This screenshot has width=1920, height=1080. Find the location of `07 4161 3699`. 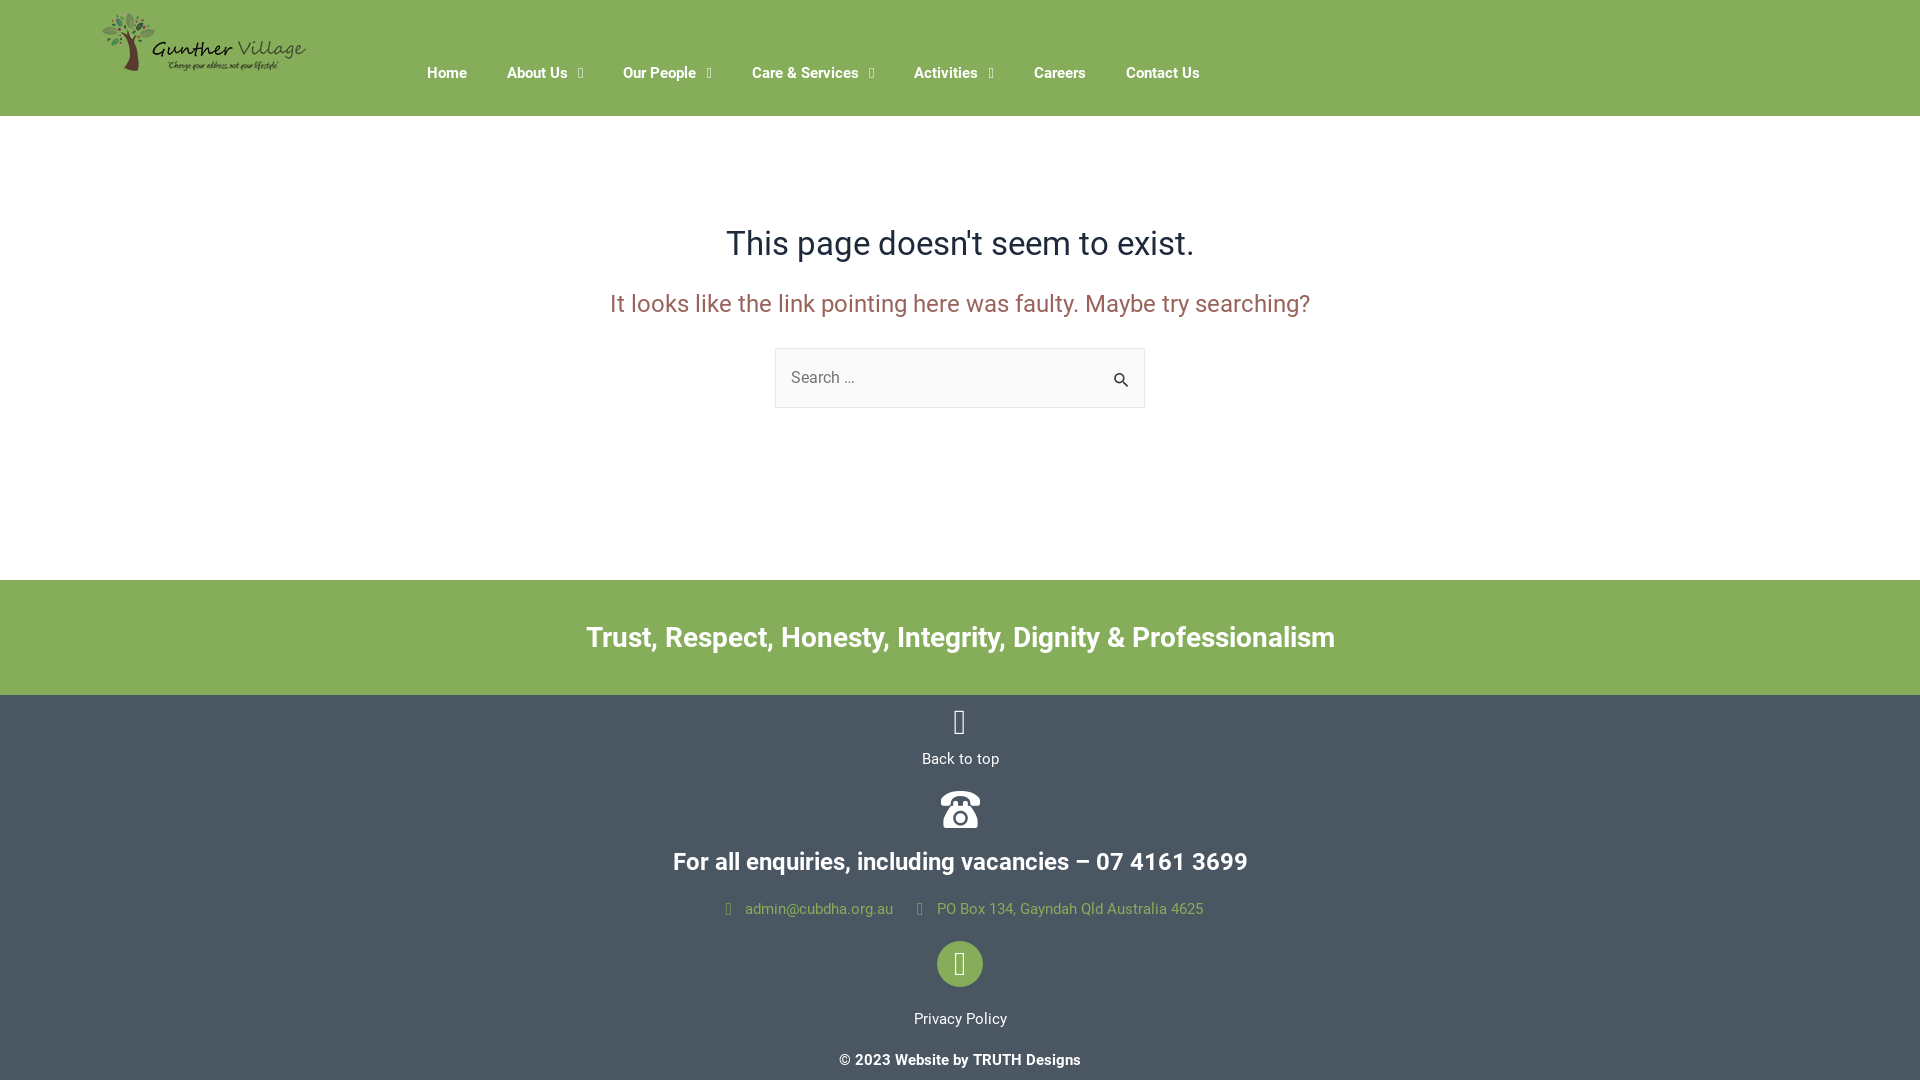

07 4161 3699 is located at coordinates (1172, 862).